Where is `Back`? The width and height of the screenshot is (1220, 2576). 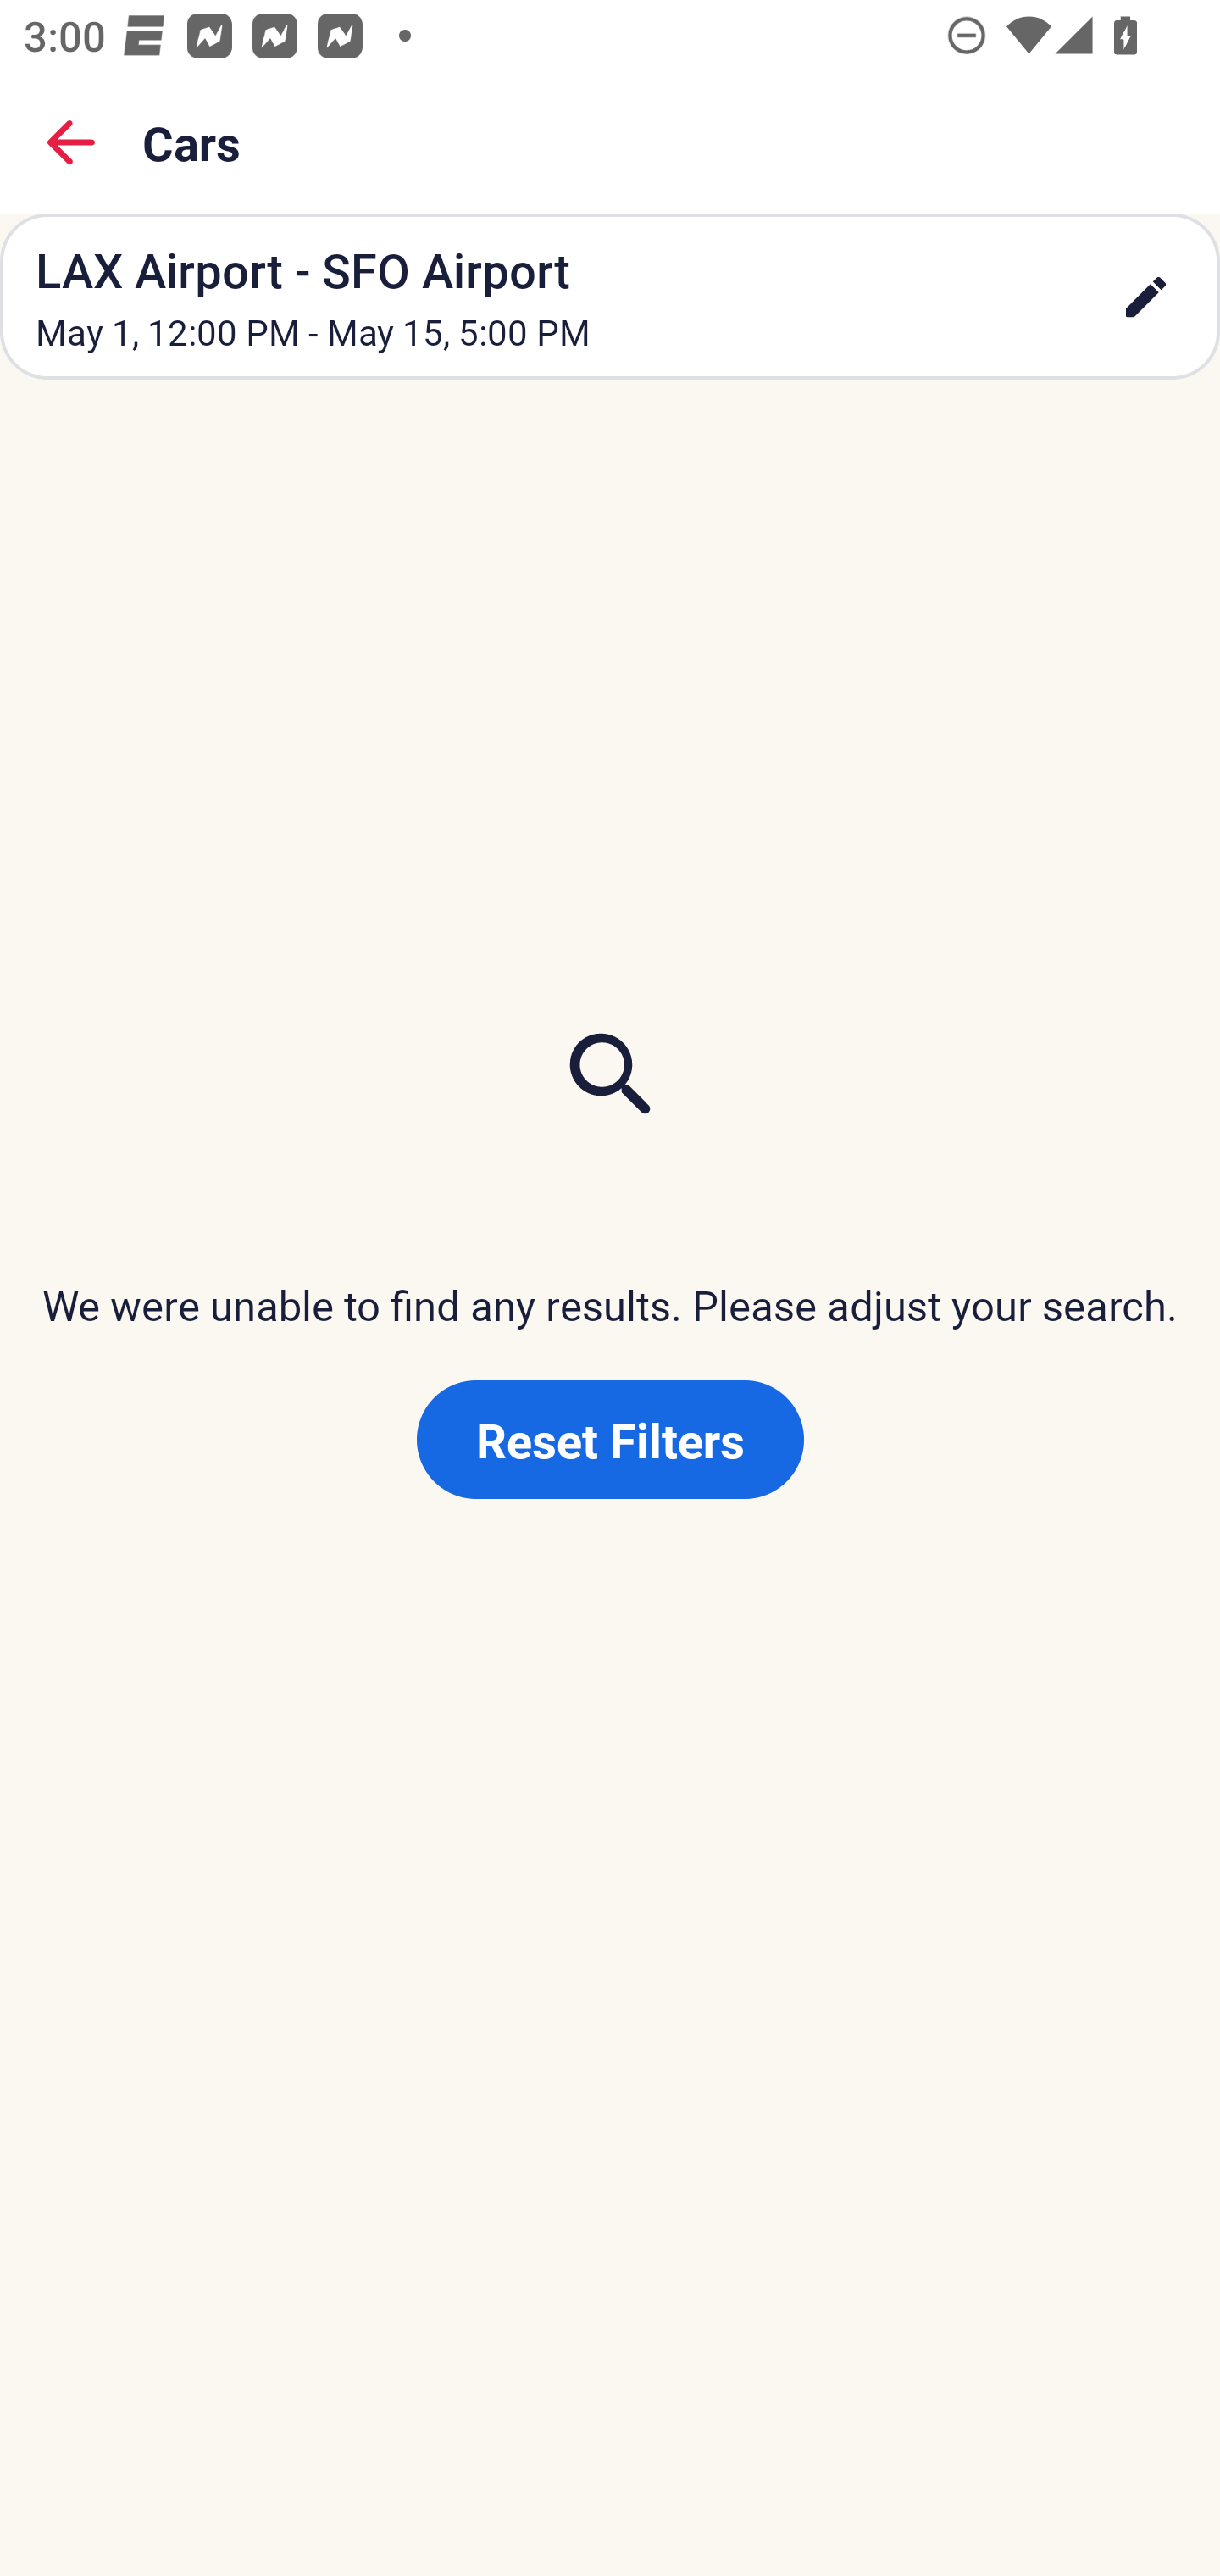
Back is located at coordinates (71, 142).